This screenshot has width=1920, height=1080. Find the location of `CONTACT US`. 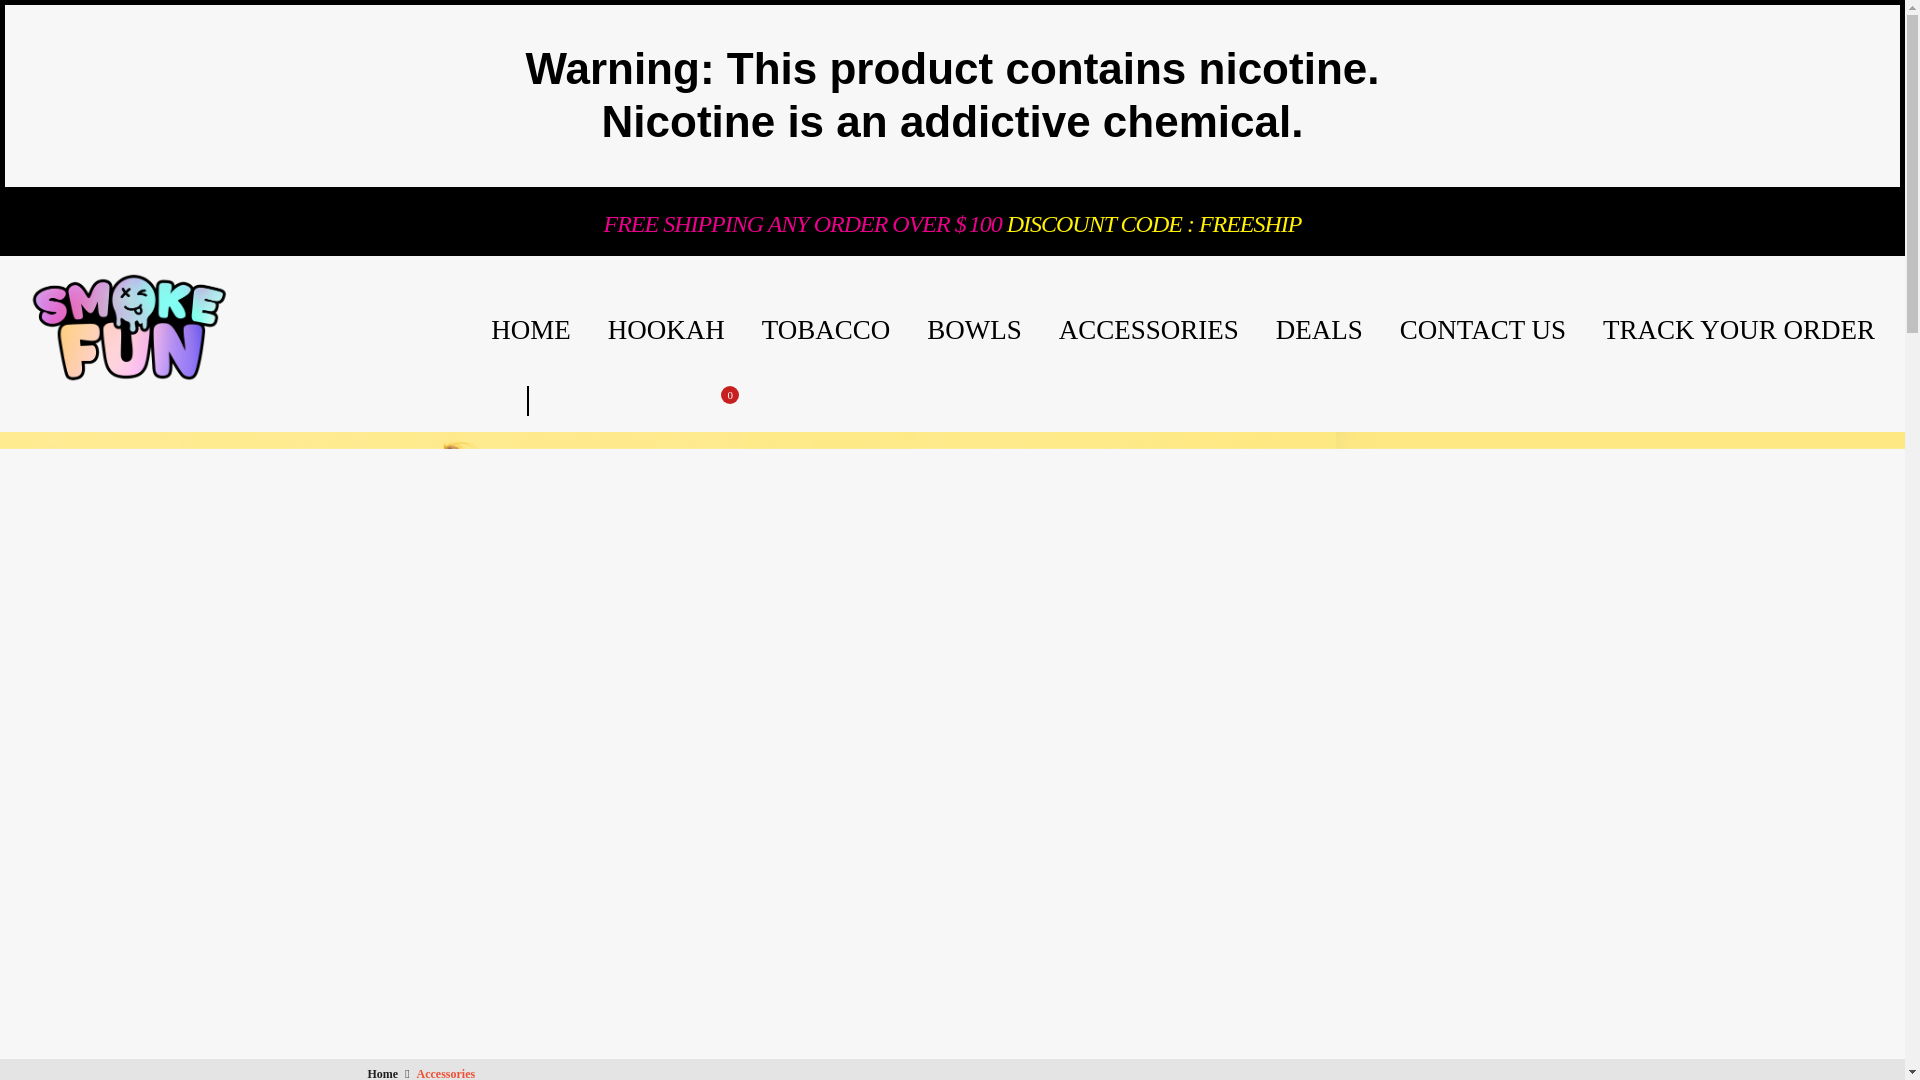

CONTACT US is located at coordinates (1482, 330).